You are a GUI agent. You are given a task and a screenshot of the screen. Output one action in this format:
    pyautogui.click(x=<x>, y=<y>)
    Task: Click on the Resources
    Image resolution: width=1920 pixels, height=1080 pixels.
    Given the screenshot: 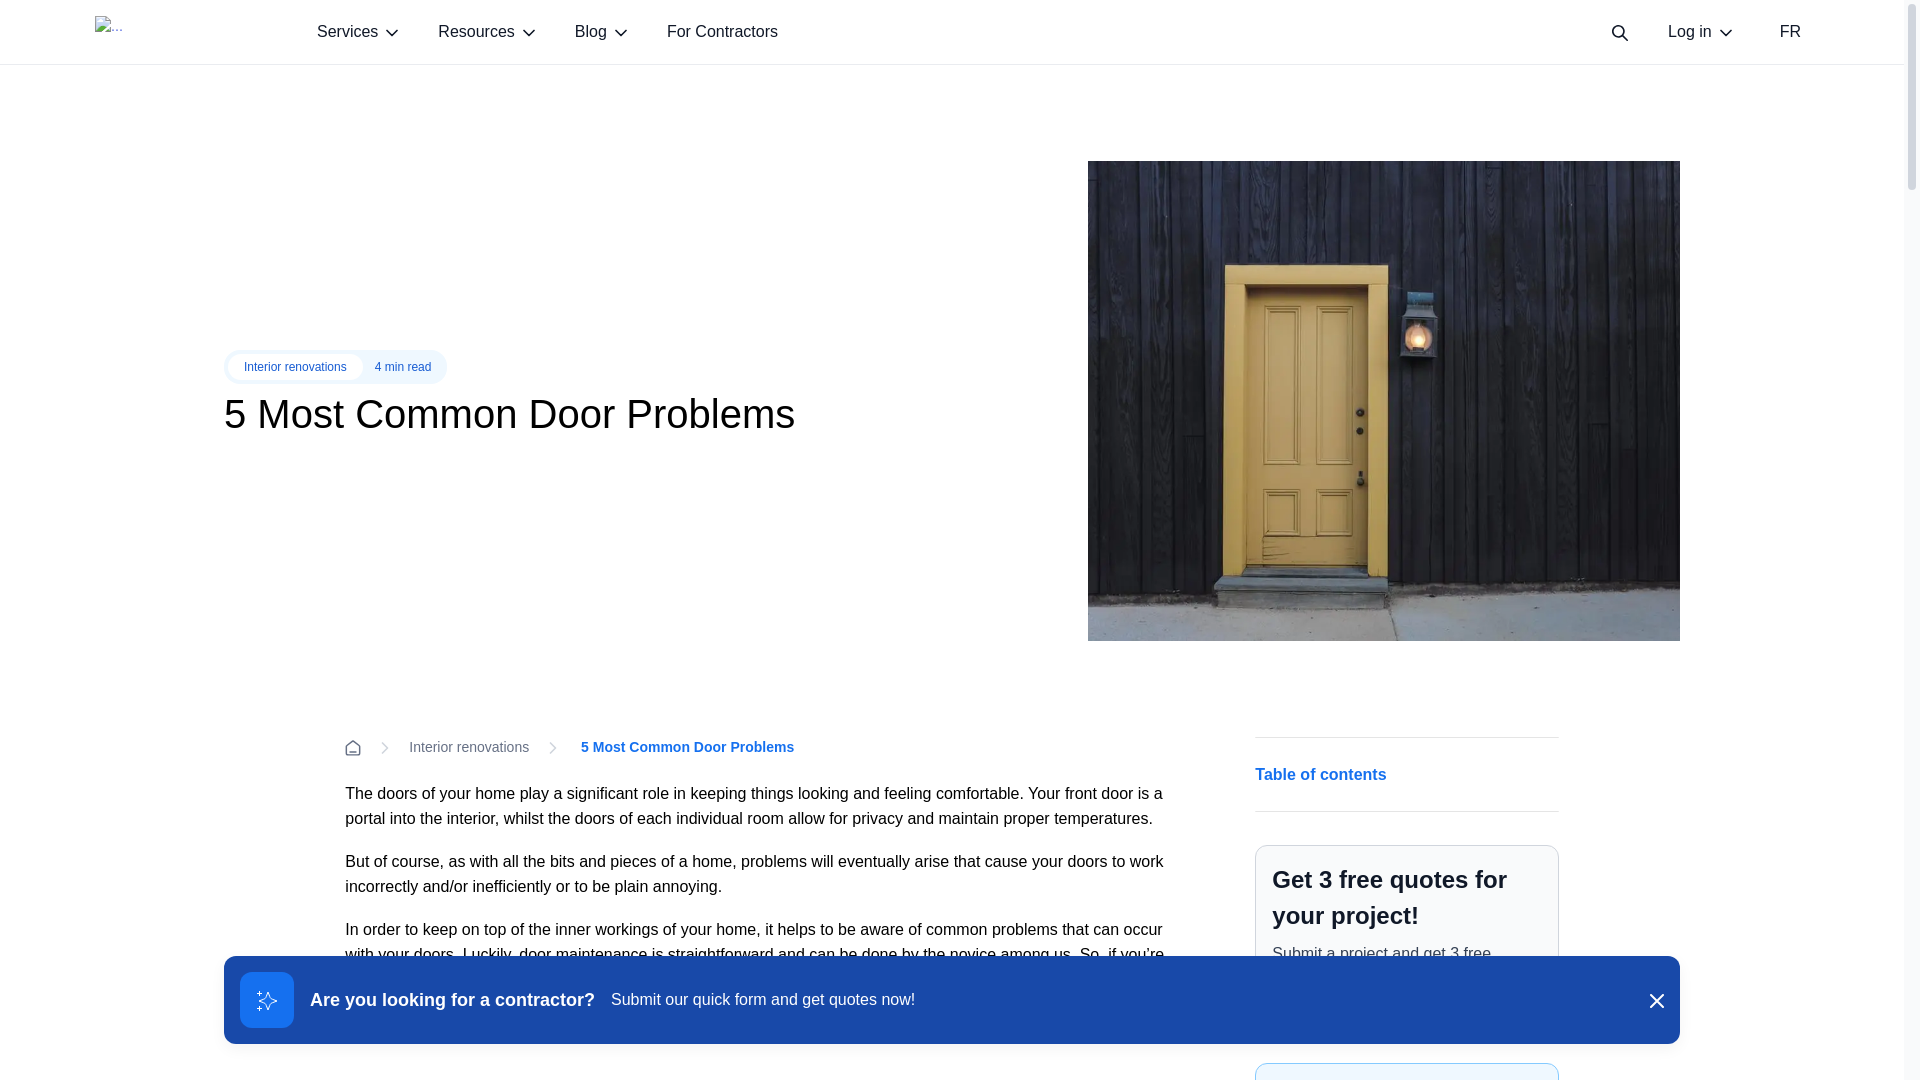 What is the action you would take?
    pyautogui.click(x=486, y=32)
    